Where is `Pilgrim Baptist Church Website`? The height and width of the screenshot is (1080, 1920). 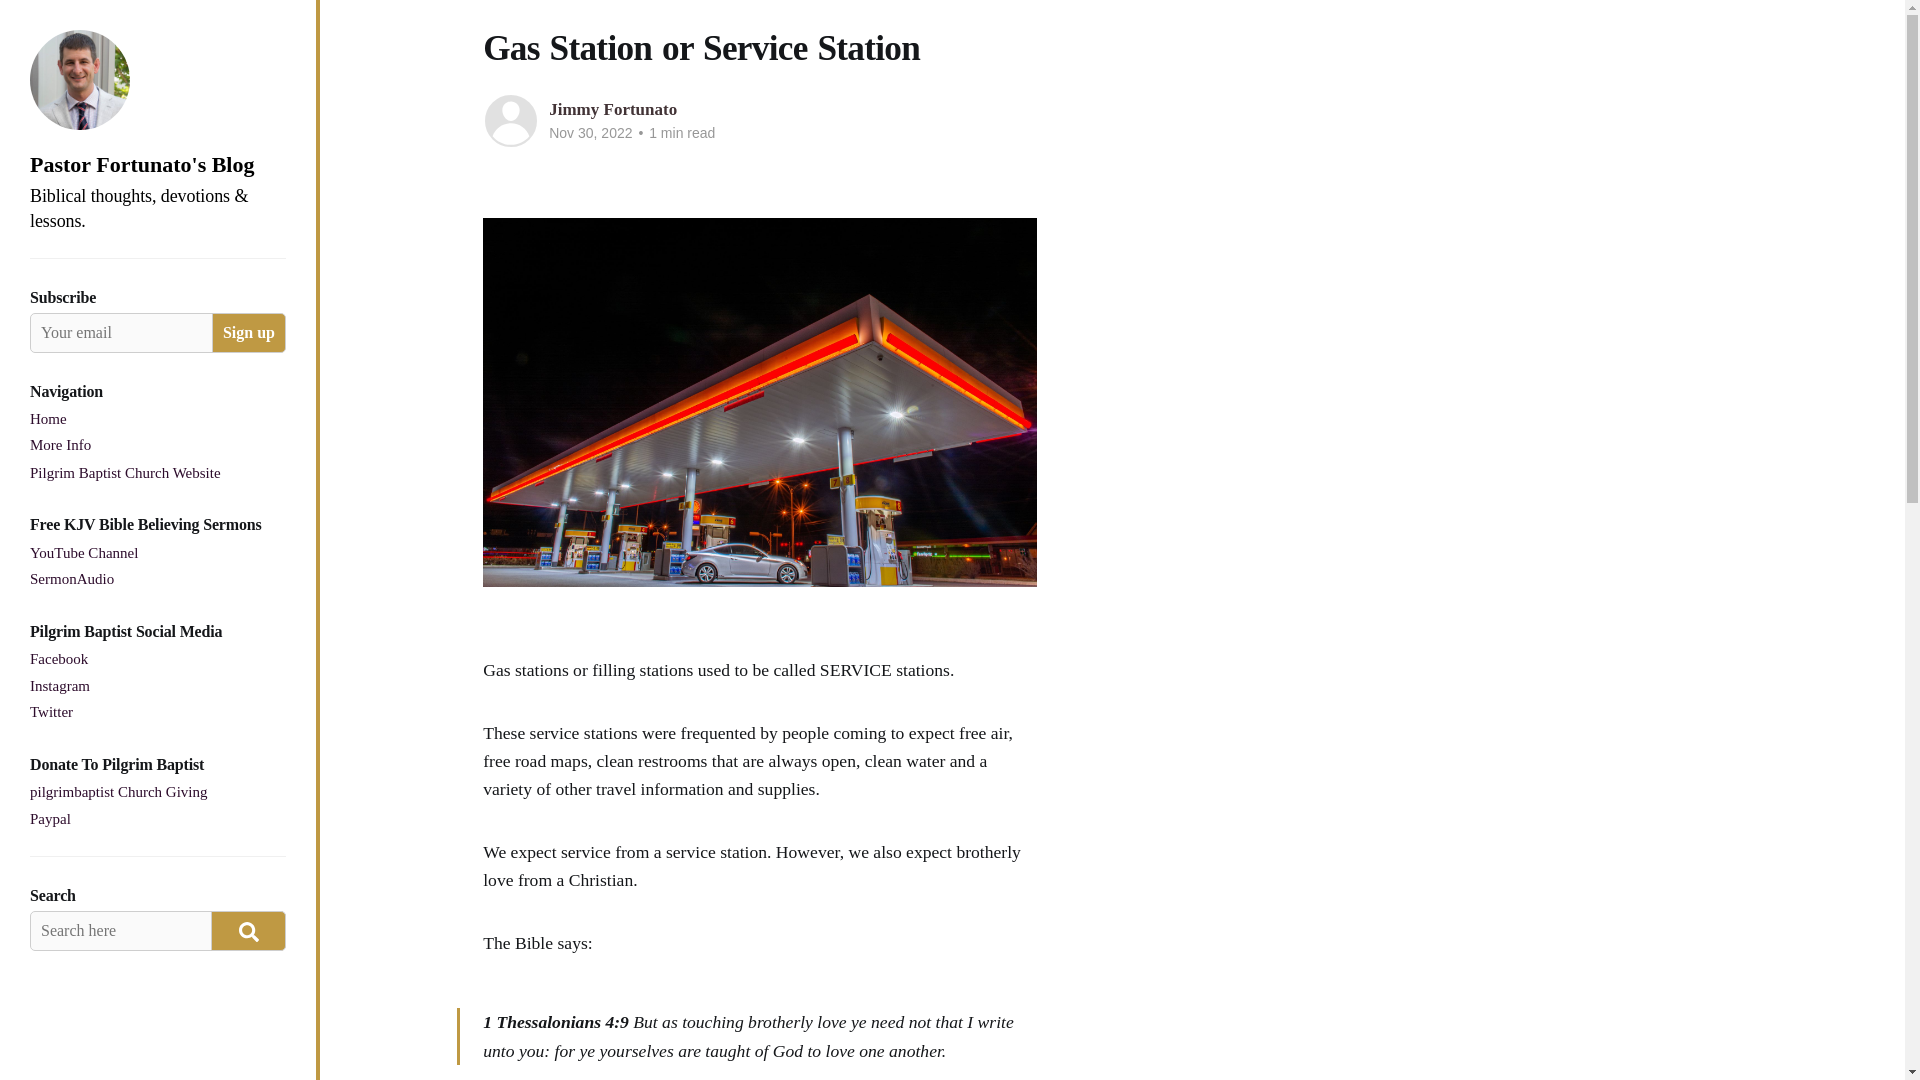
Pilgrim Baptist Church Website is located at coordinates (125, 474).